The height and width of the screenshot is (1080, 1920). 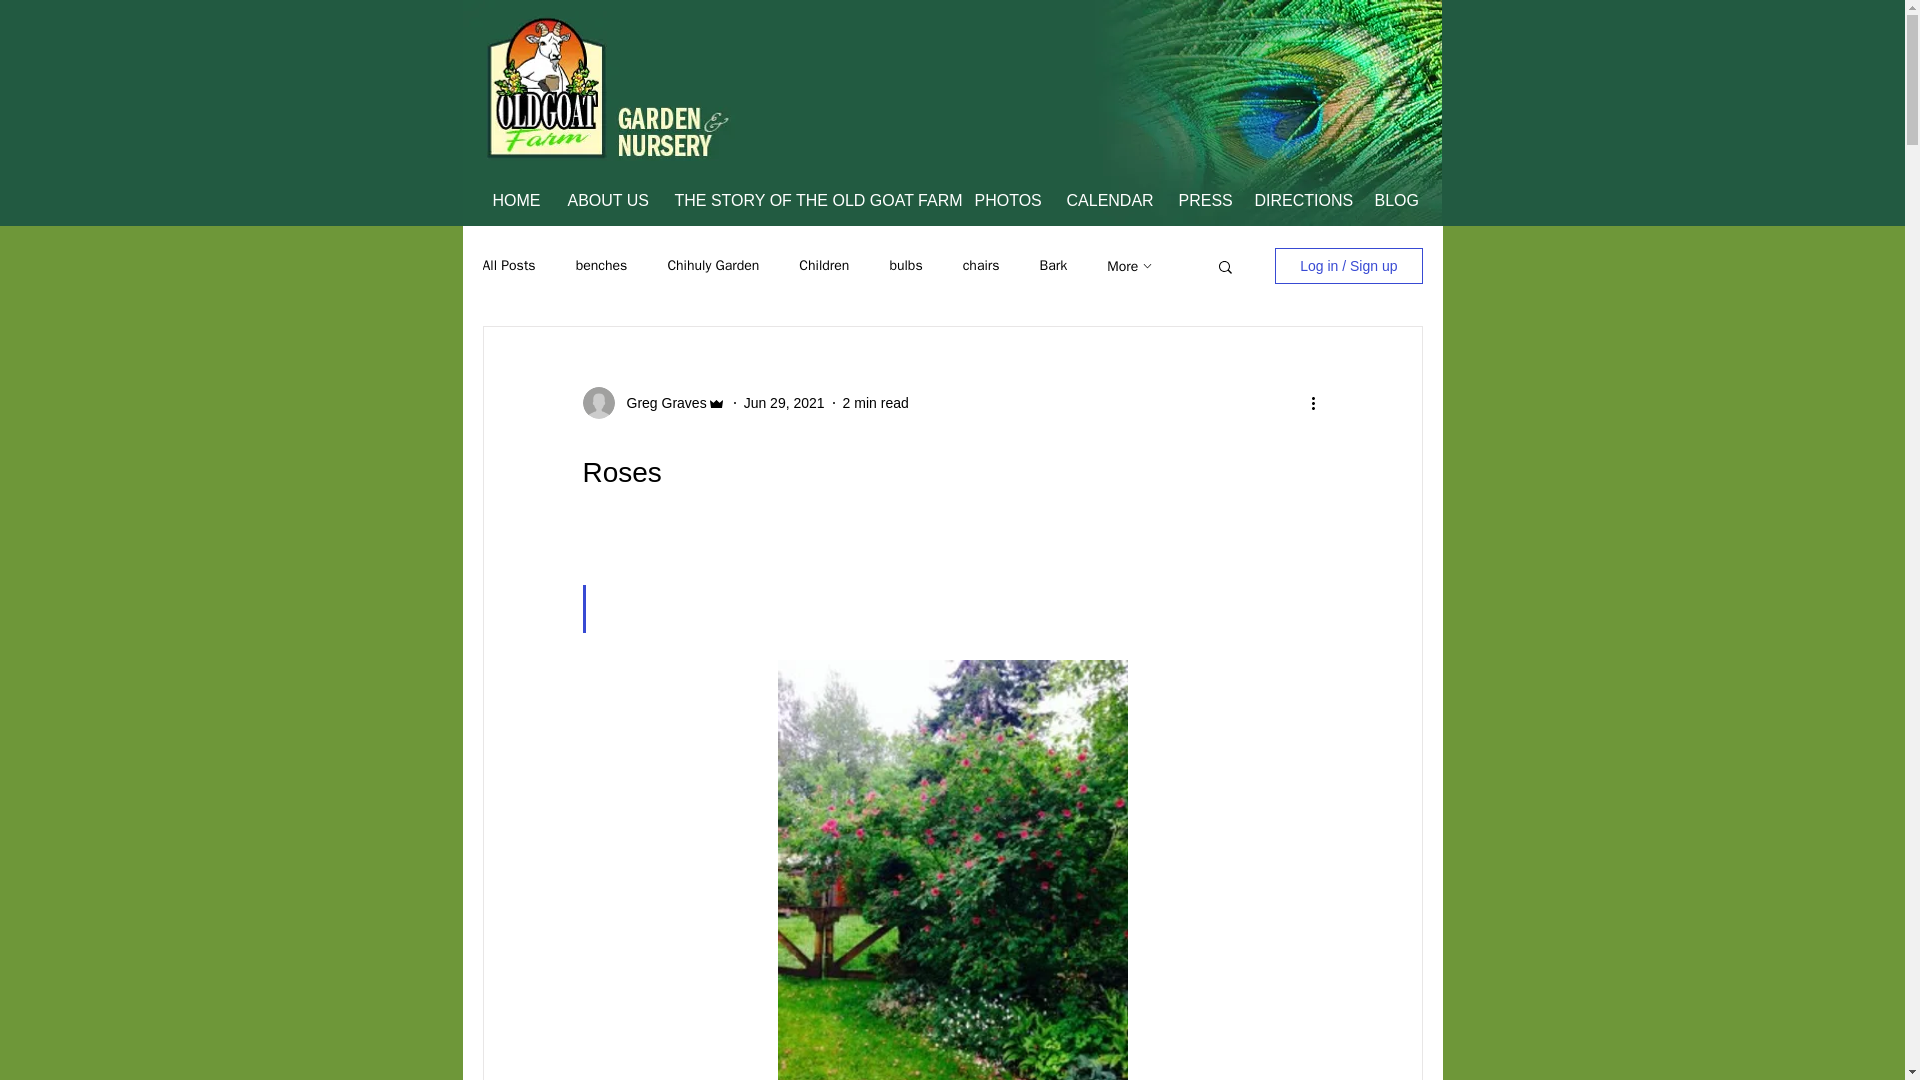 I want to click on THE STORY OF THE OLD GOAT FARM, so click(x=810, y=200).